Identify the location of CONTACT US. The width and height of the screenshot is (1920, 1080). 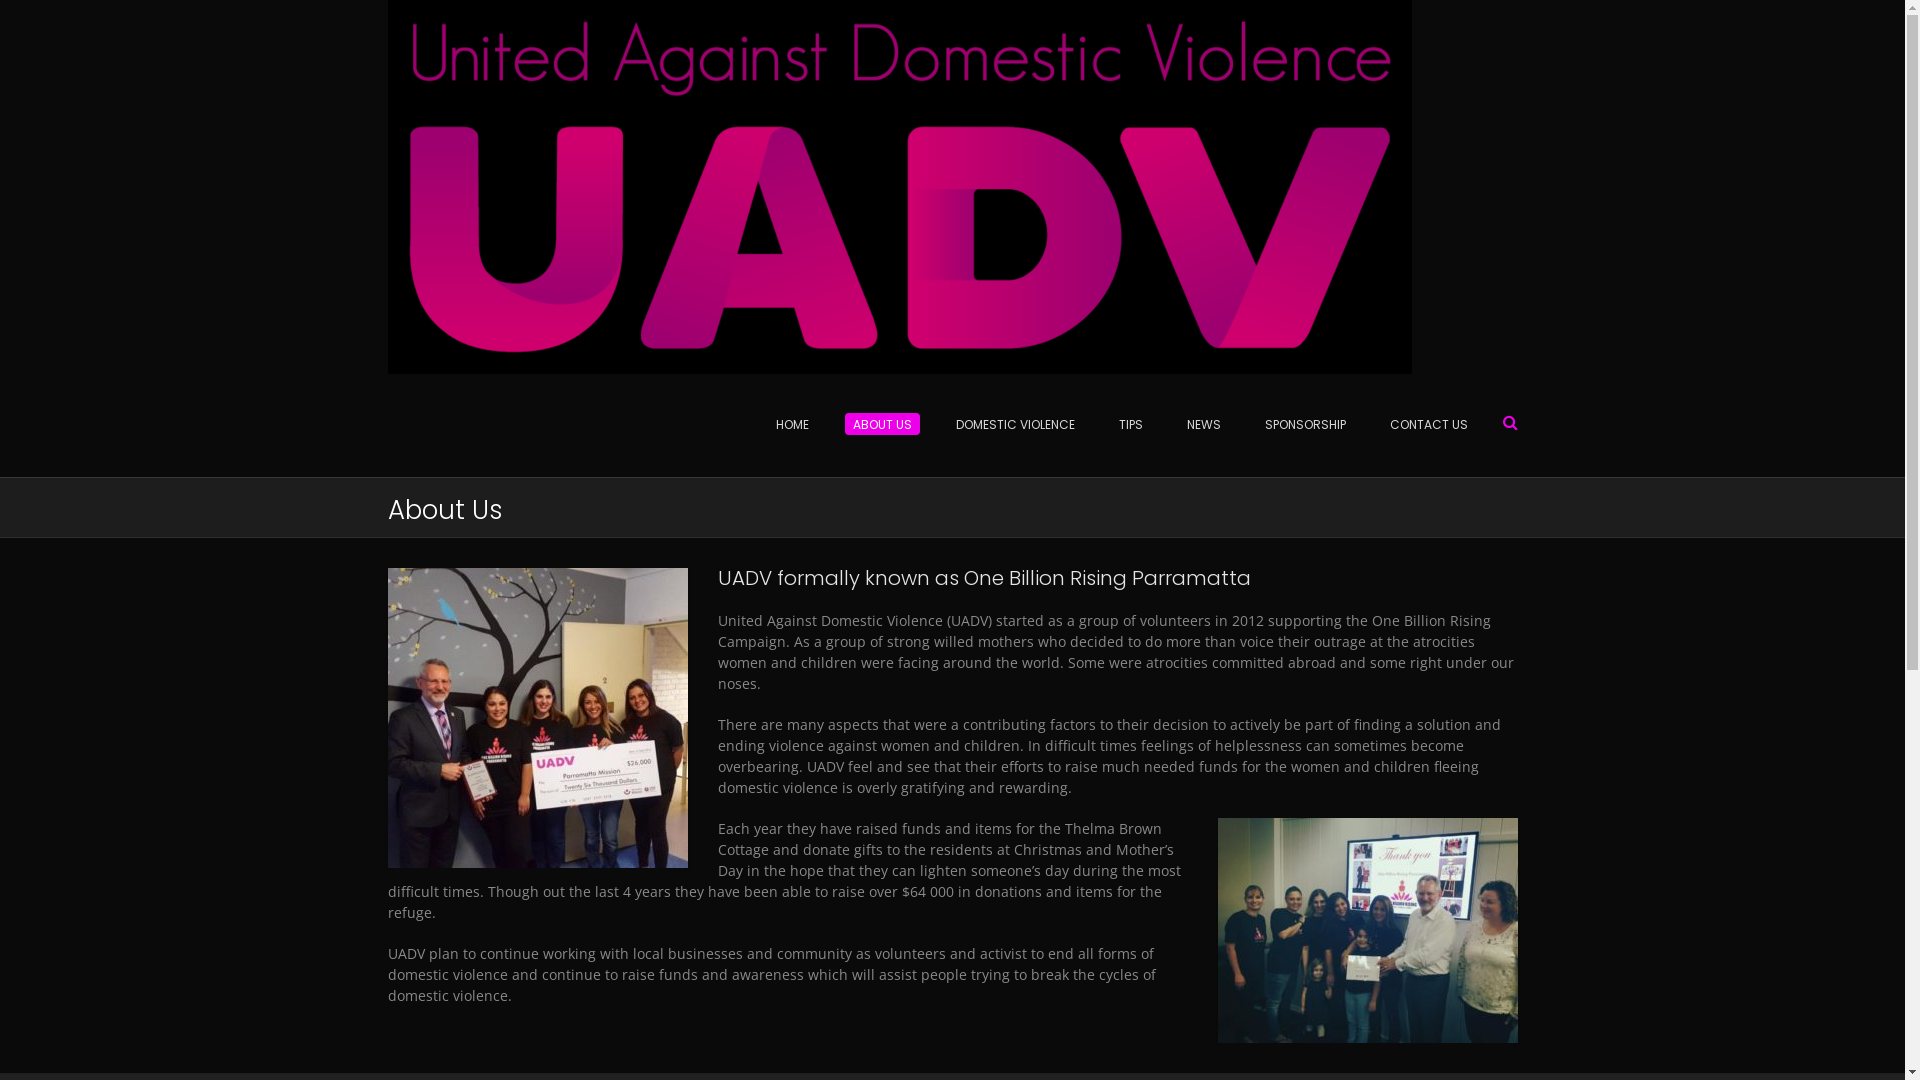
(1422, 425).